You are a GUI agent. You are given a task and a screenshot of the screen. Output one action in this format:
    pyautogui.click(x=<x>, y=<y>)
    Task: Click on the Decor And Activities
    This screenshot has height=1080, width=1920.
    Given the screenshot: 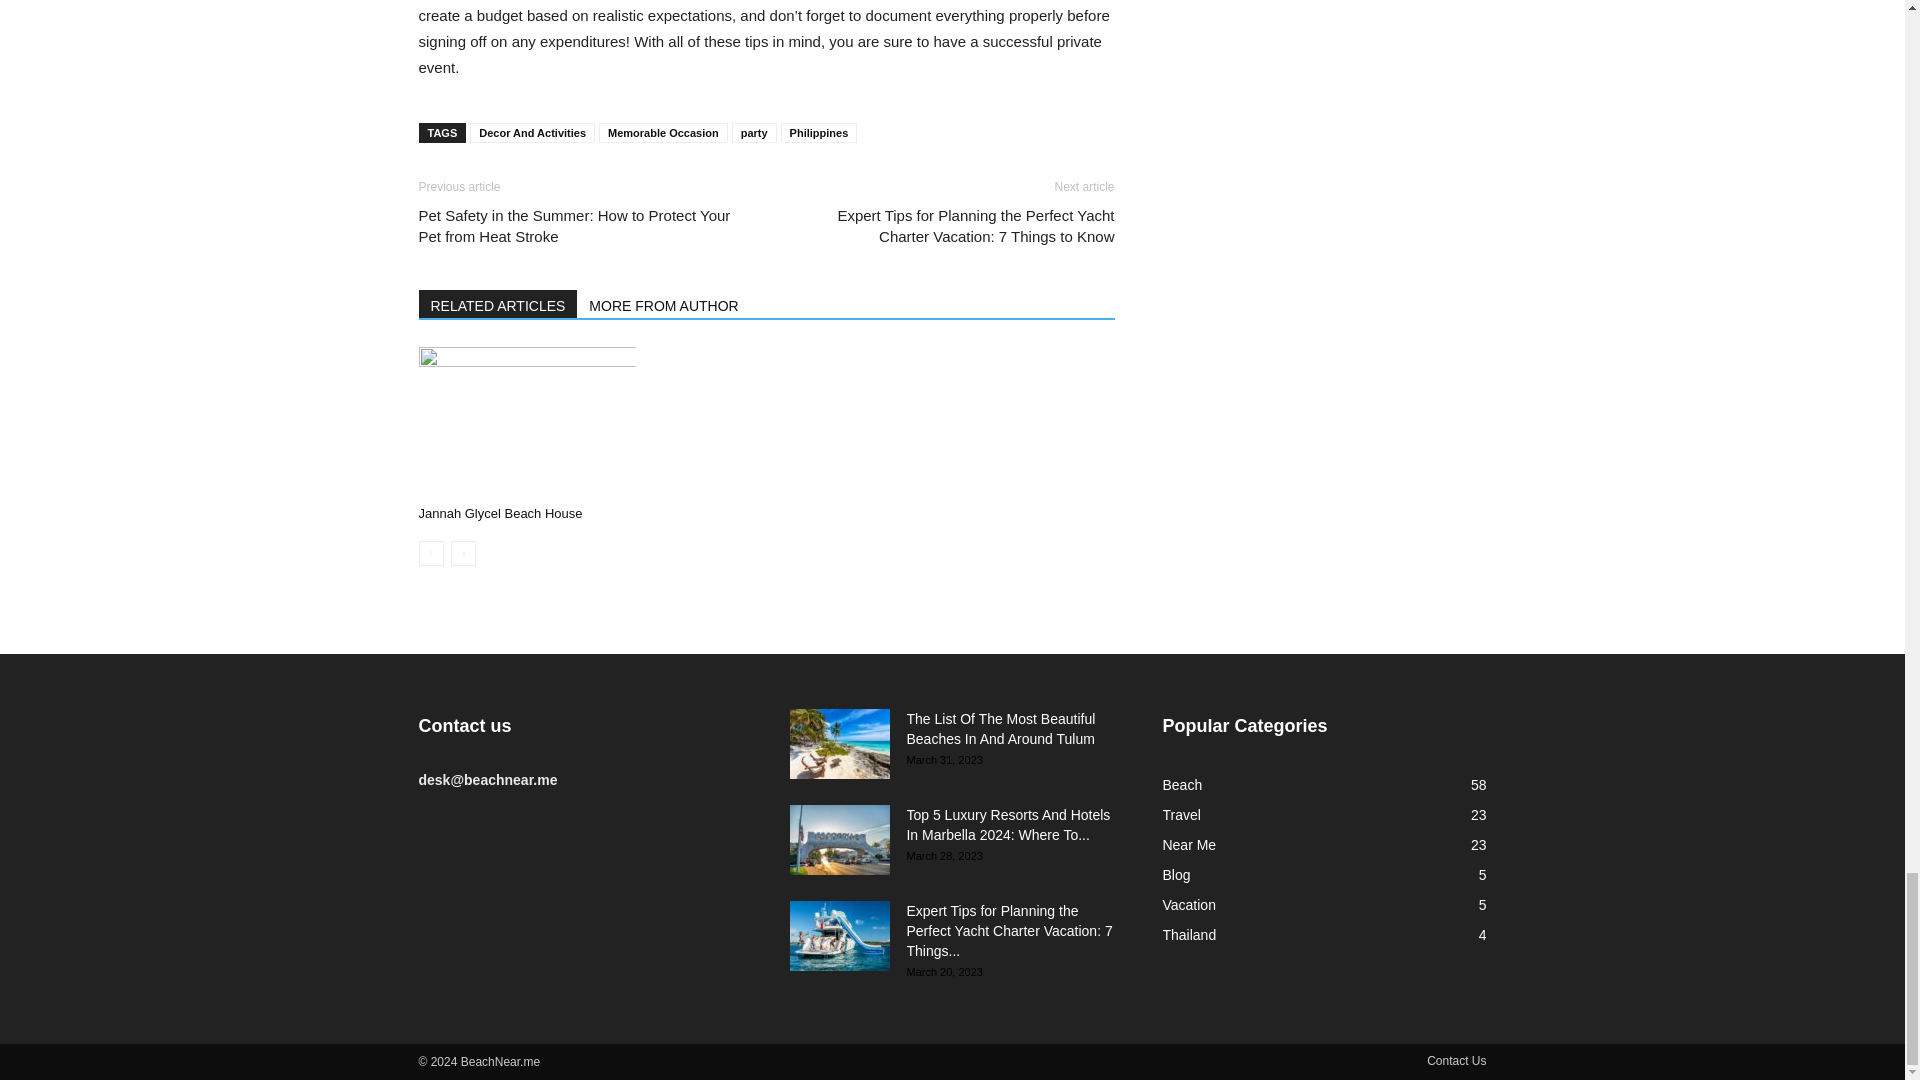 What is the action you would take?
    pyautogui.click(x=532, y=132)
    